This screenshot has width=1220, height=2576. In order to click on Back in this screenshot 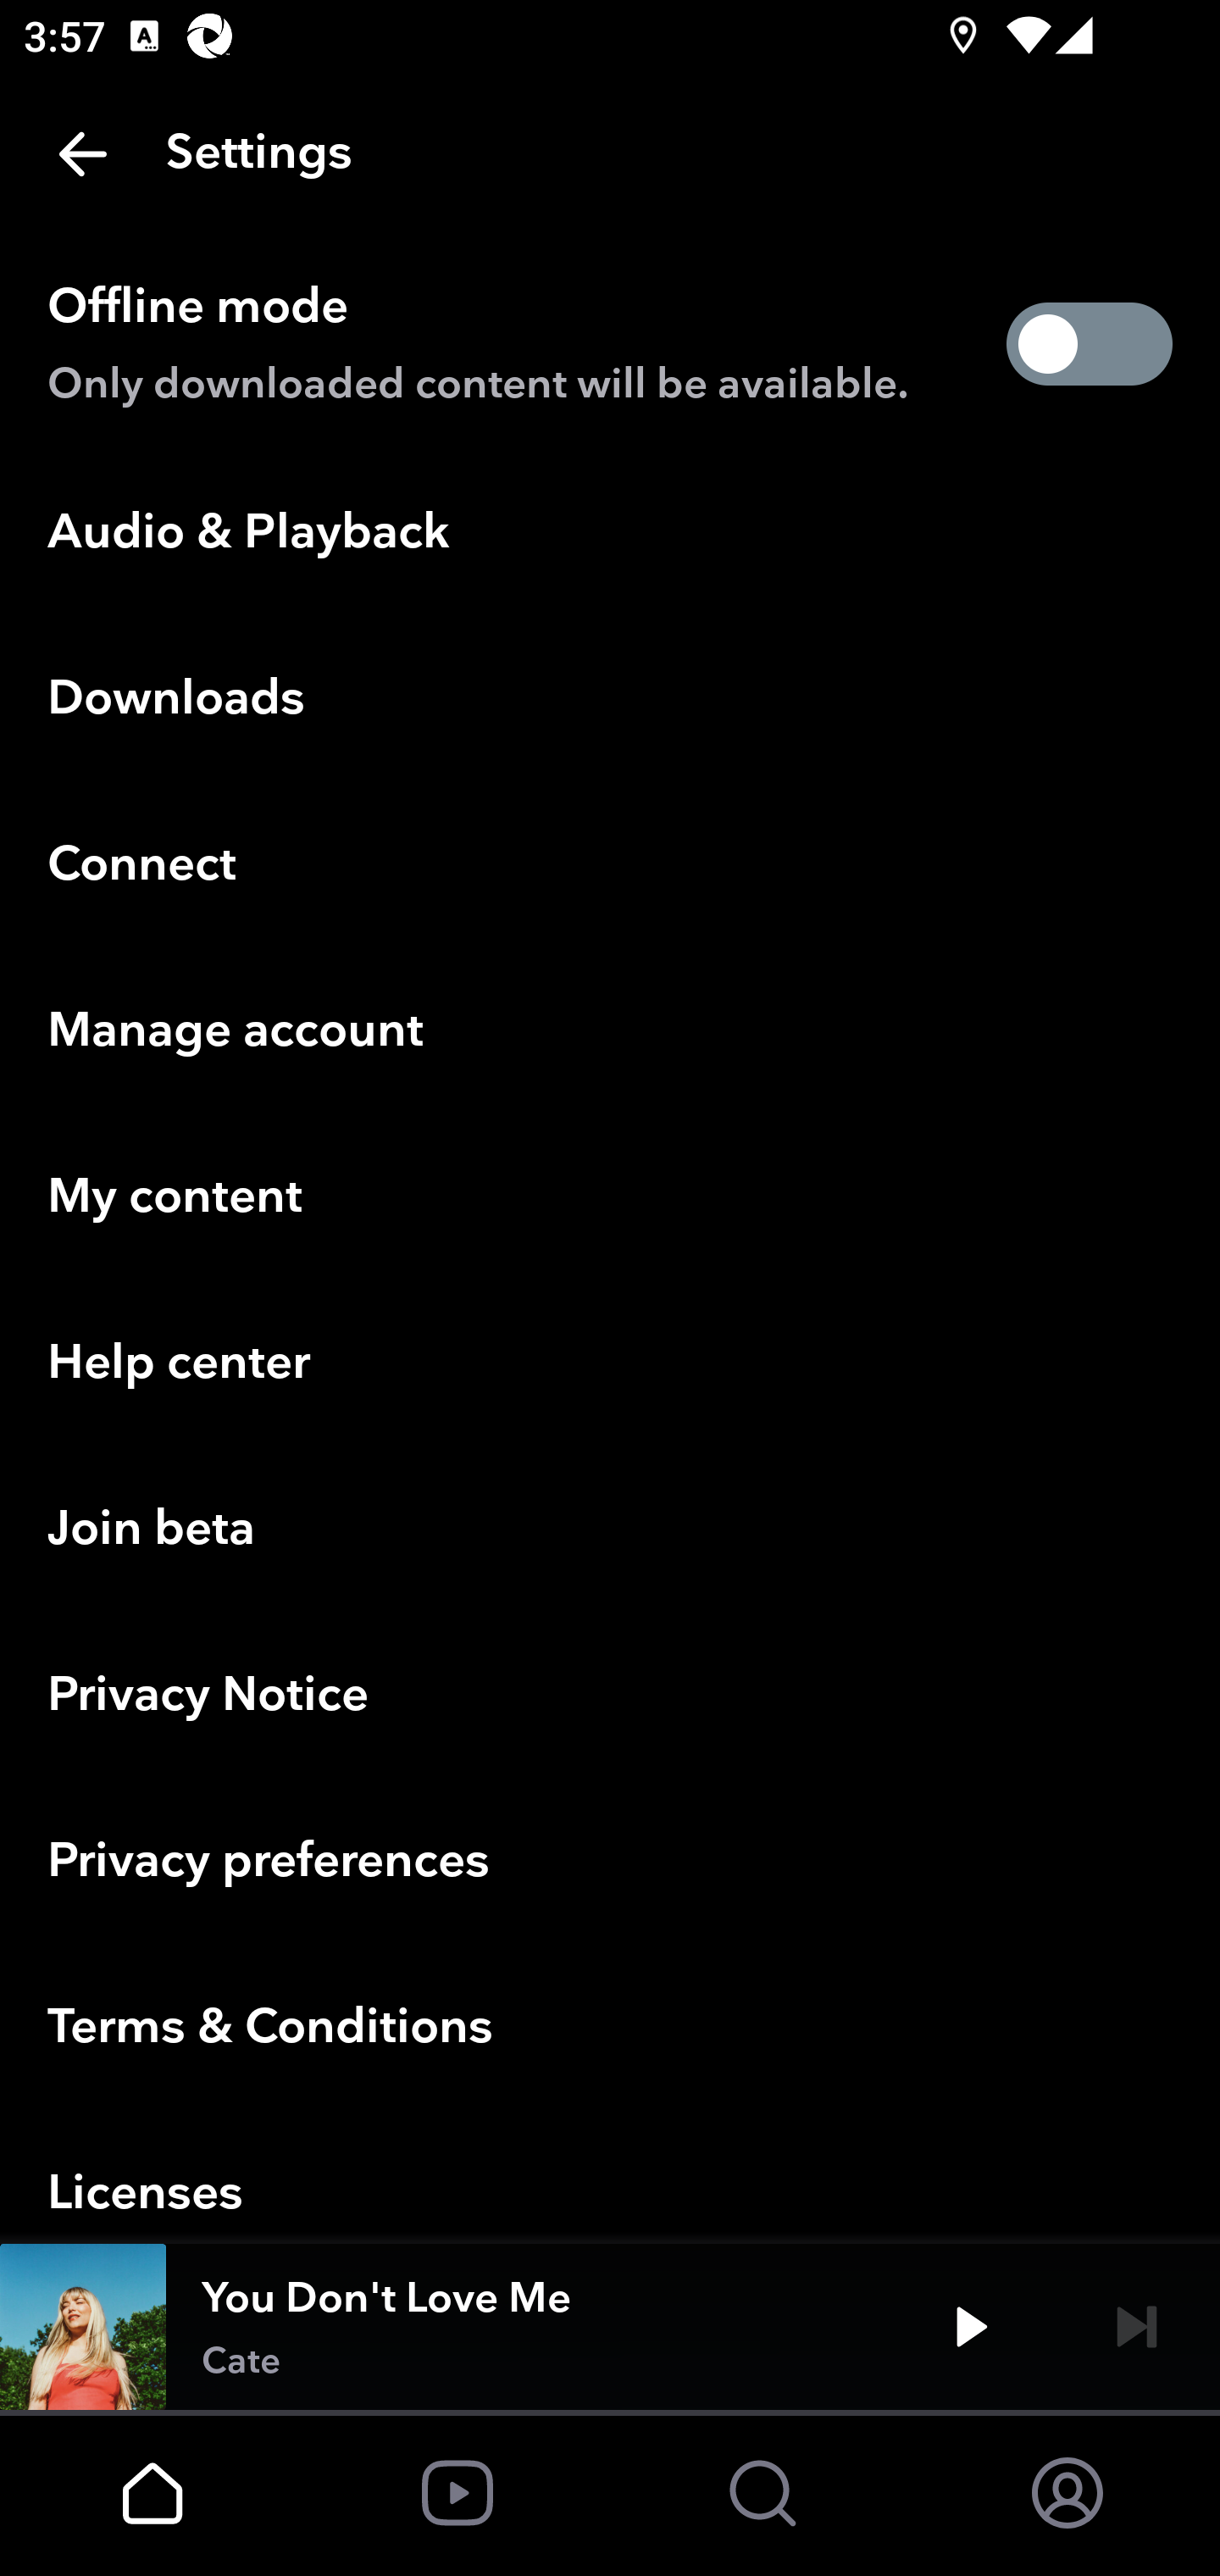, I will do `click(83, 154)`.